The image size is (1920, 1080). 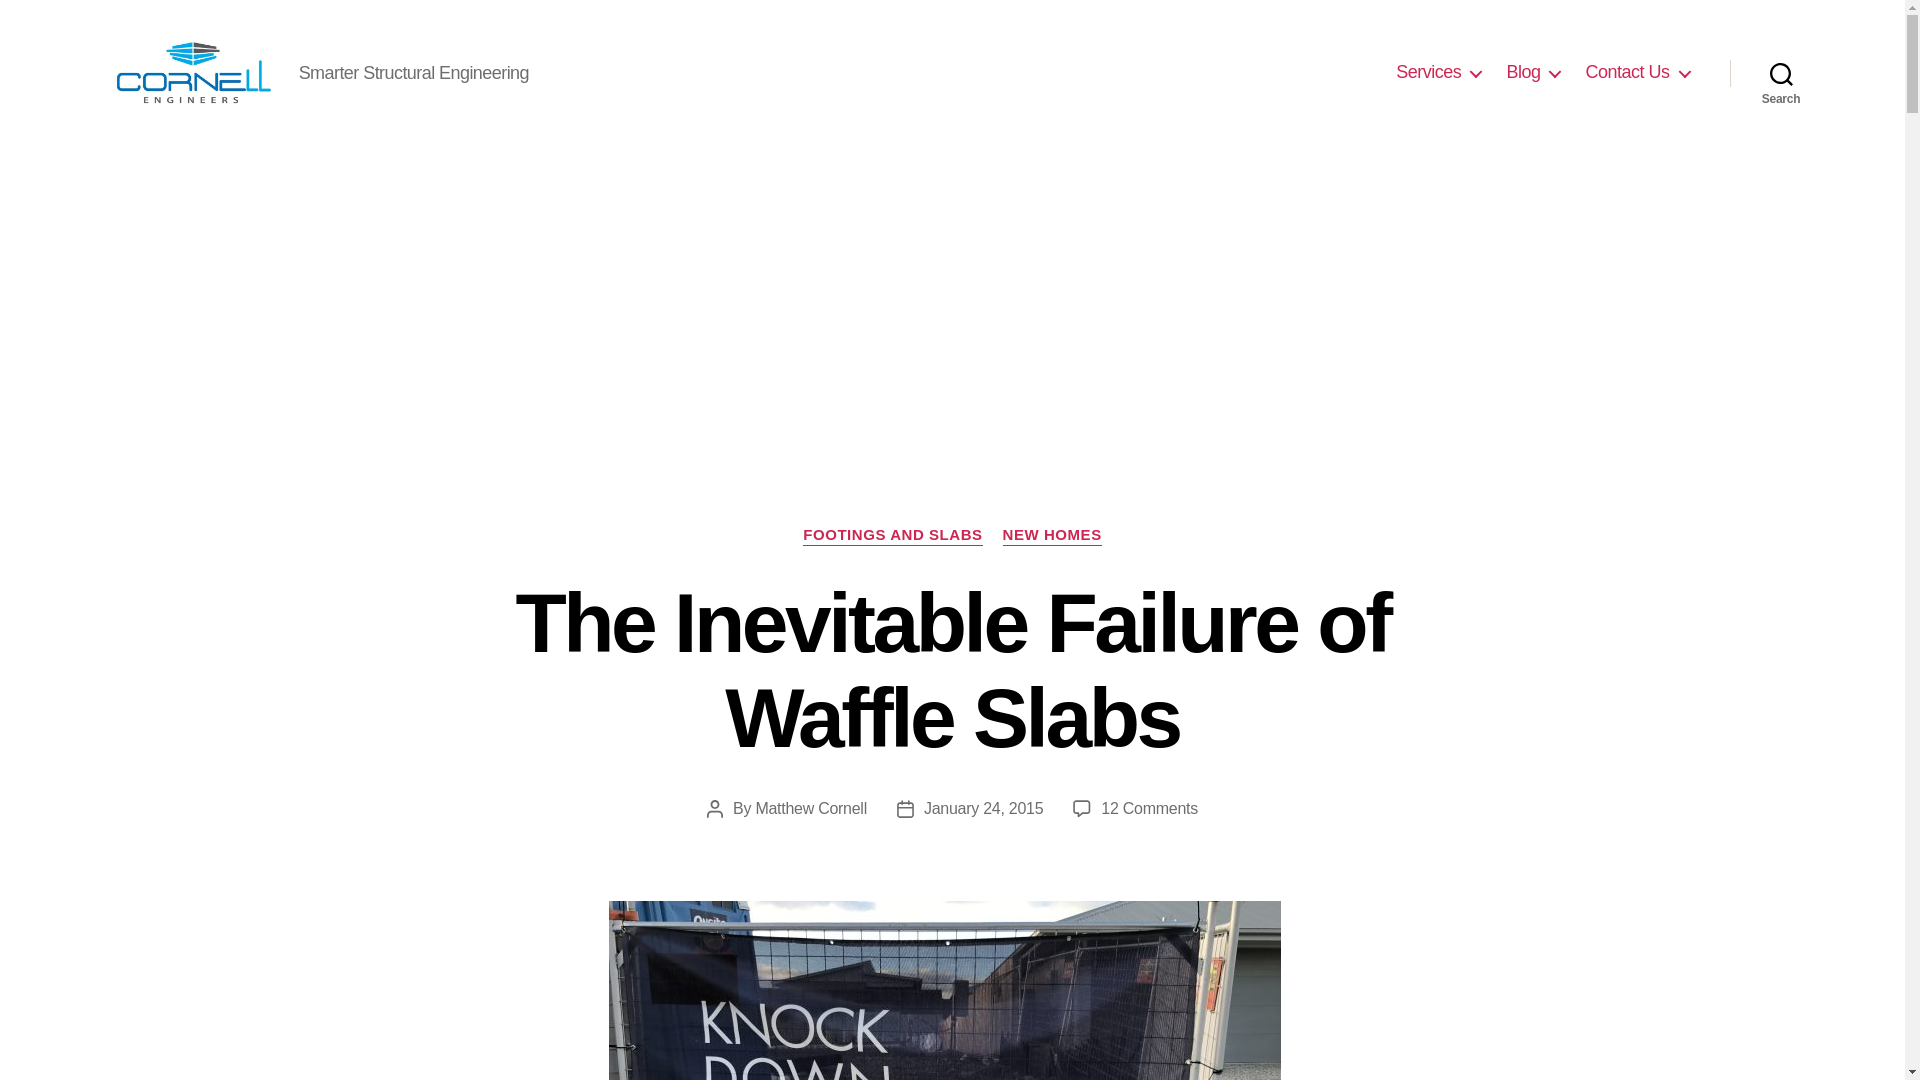 What do you see at coordinates (1782, 73) in the screenshot?
I see `Search` at bounding box center [1782, 73].